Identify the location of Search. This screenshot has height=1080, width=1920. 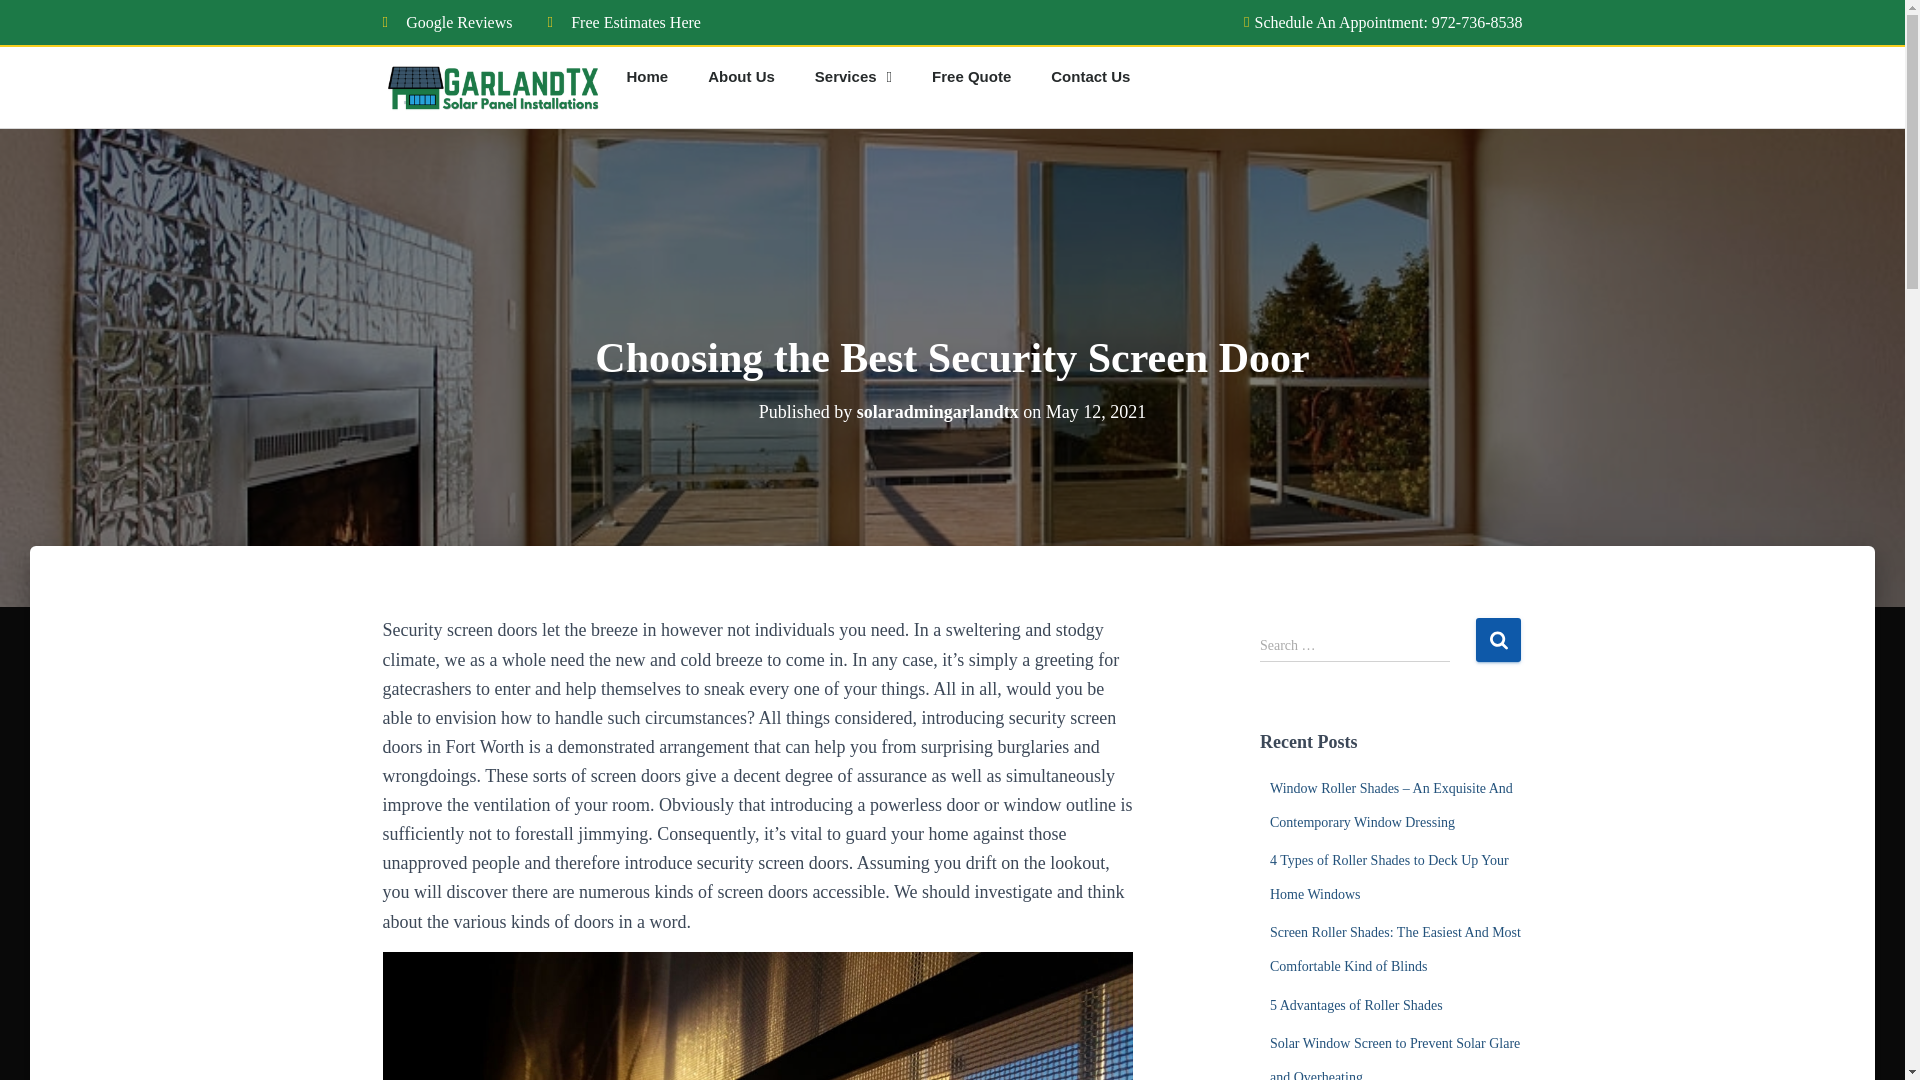
(1498, 638).